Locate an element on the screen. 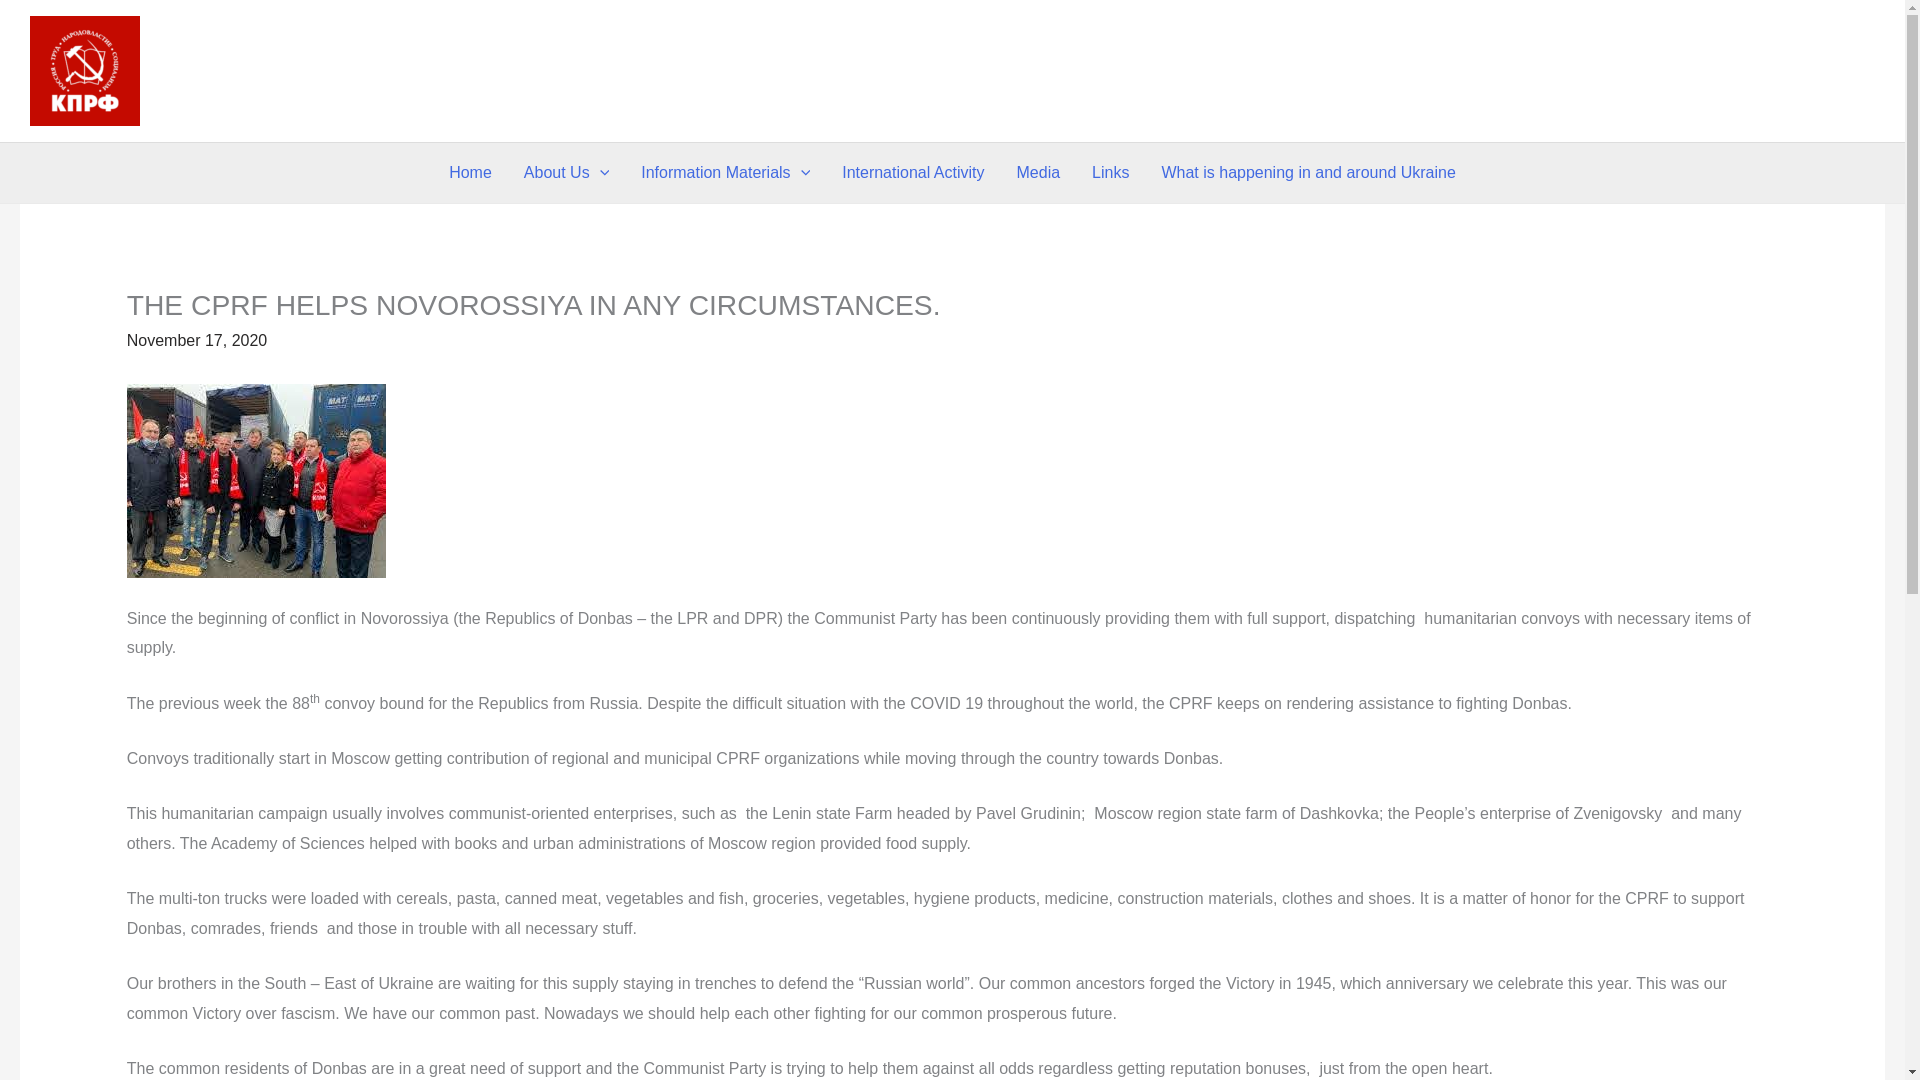 The height and width of the screenshot is (1080, 1920). International Activity is located at coordinates (912, 172).